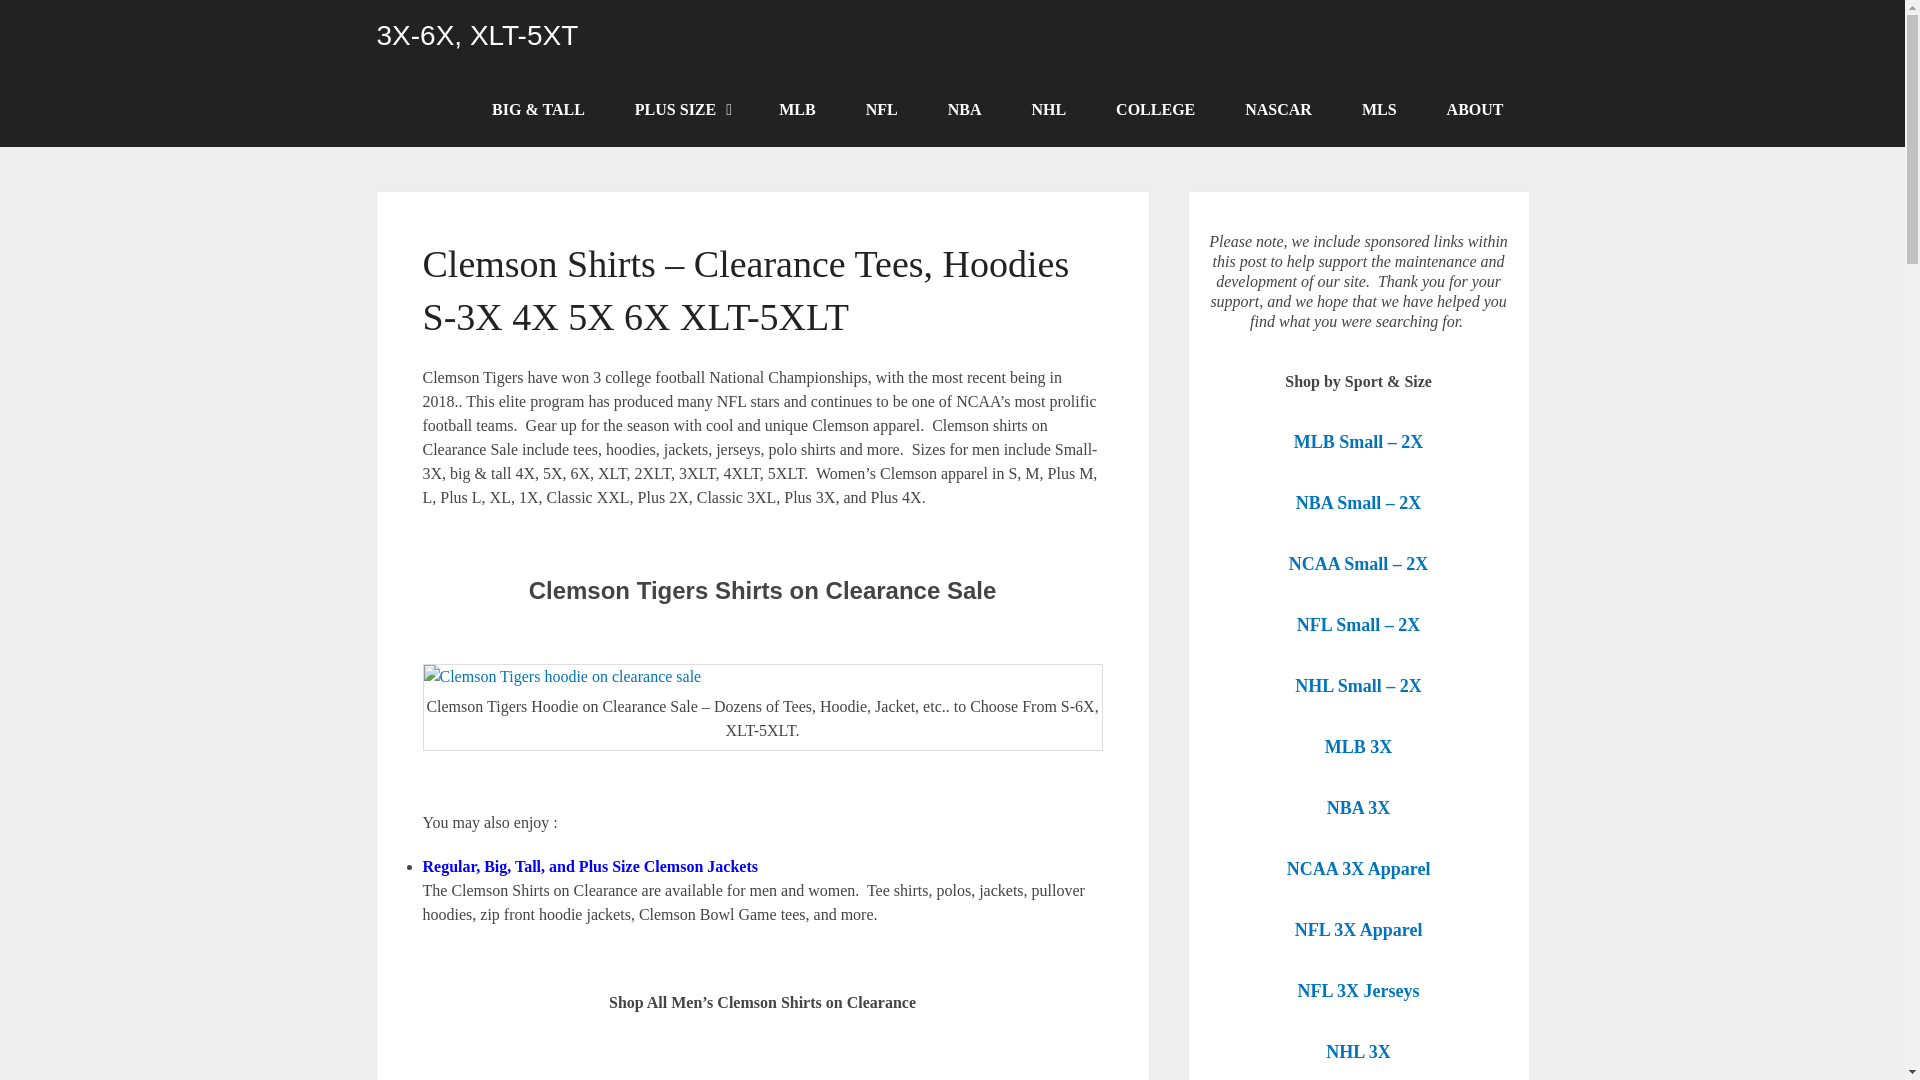 This screenshot has height=1080, width=1920. What do you see at coordinates (1380, 110) in the screenshot?
I see `MLS` at bounding box center [1380, 110].